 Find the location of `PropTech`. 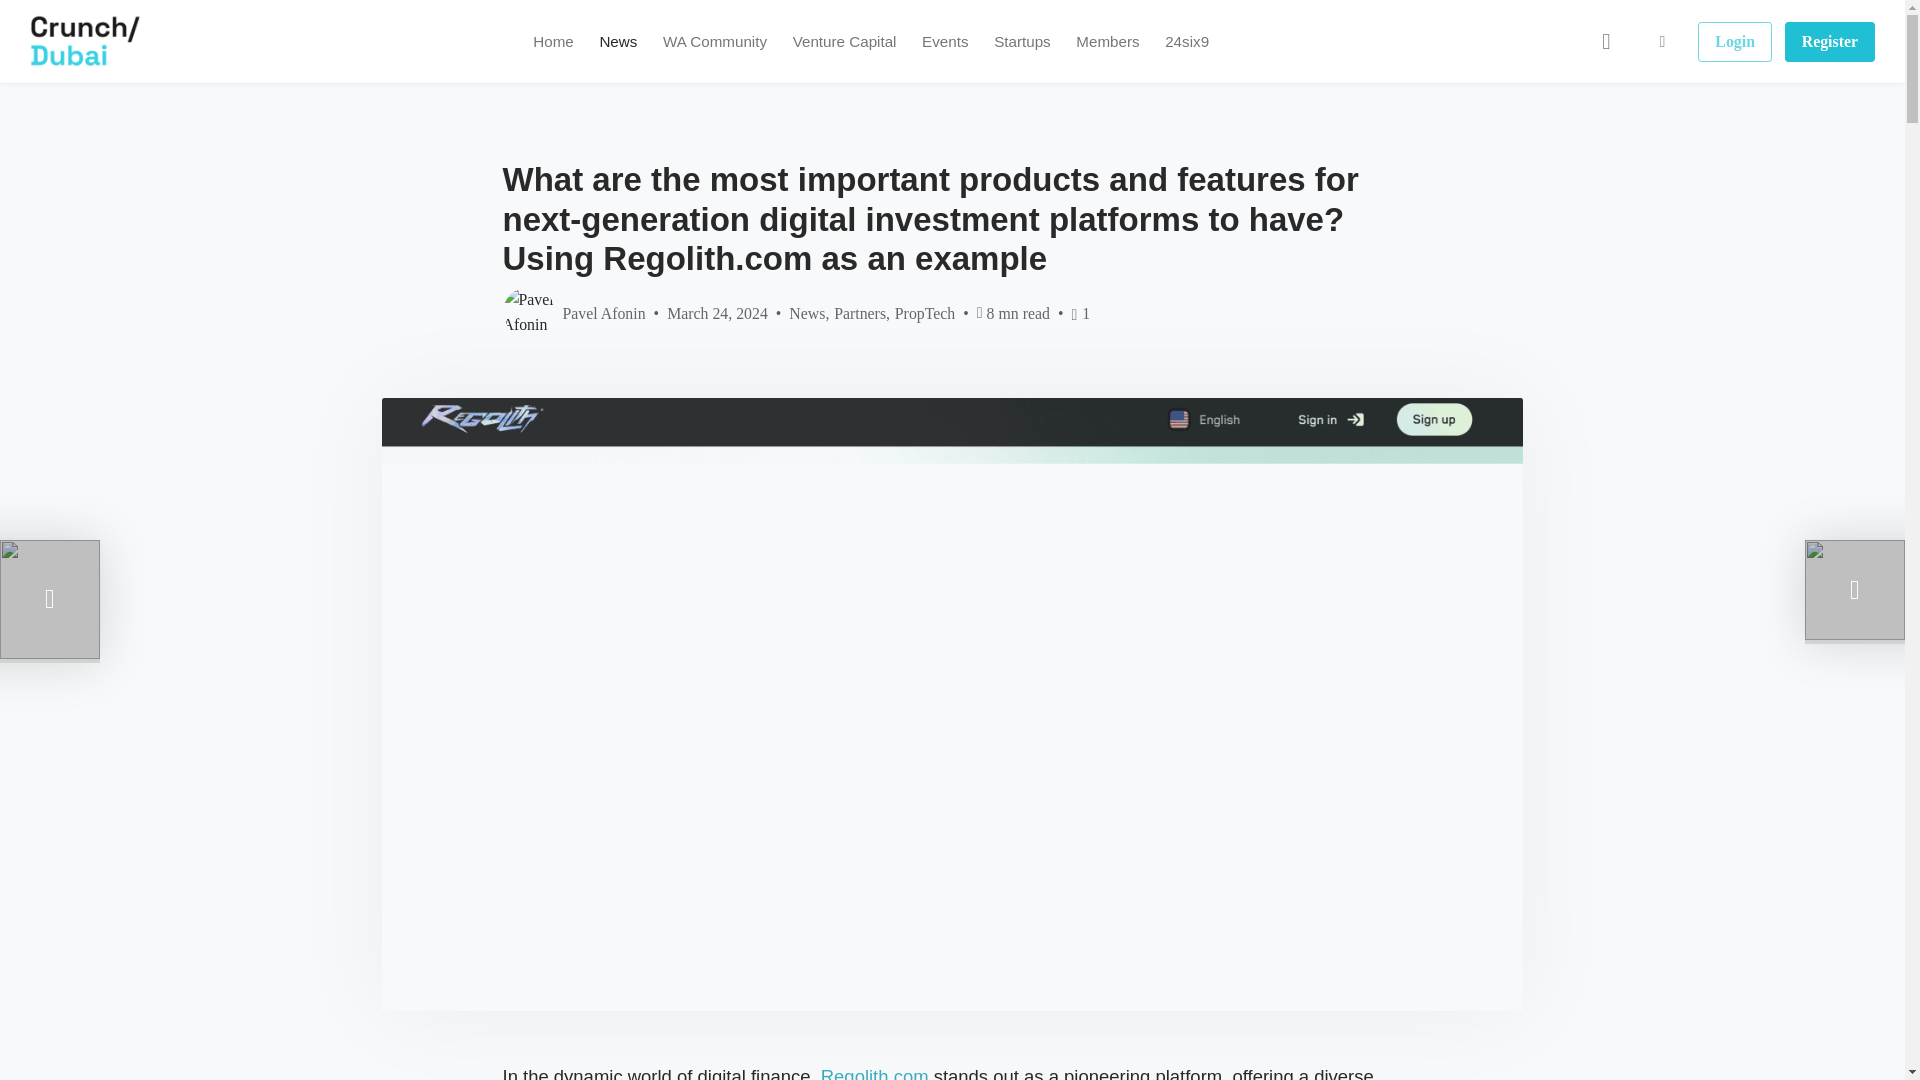

PropTech is located at coordinates (924, 312).